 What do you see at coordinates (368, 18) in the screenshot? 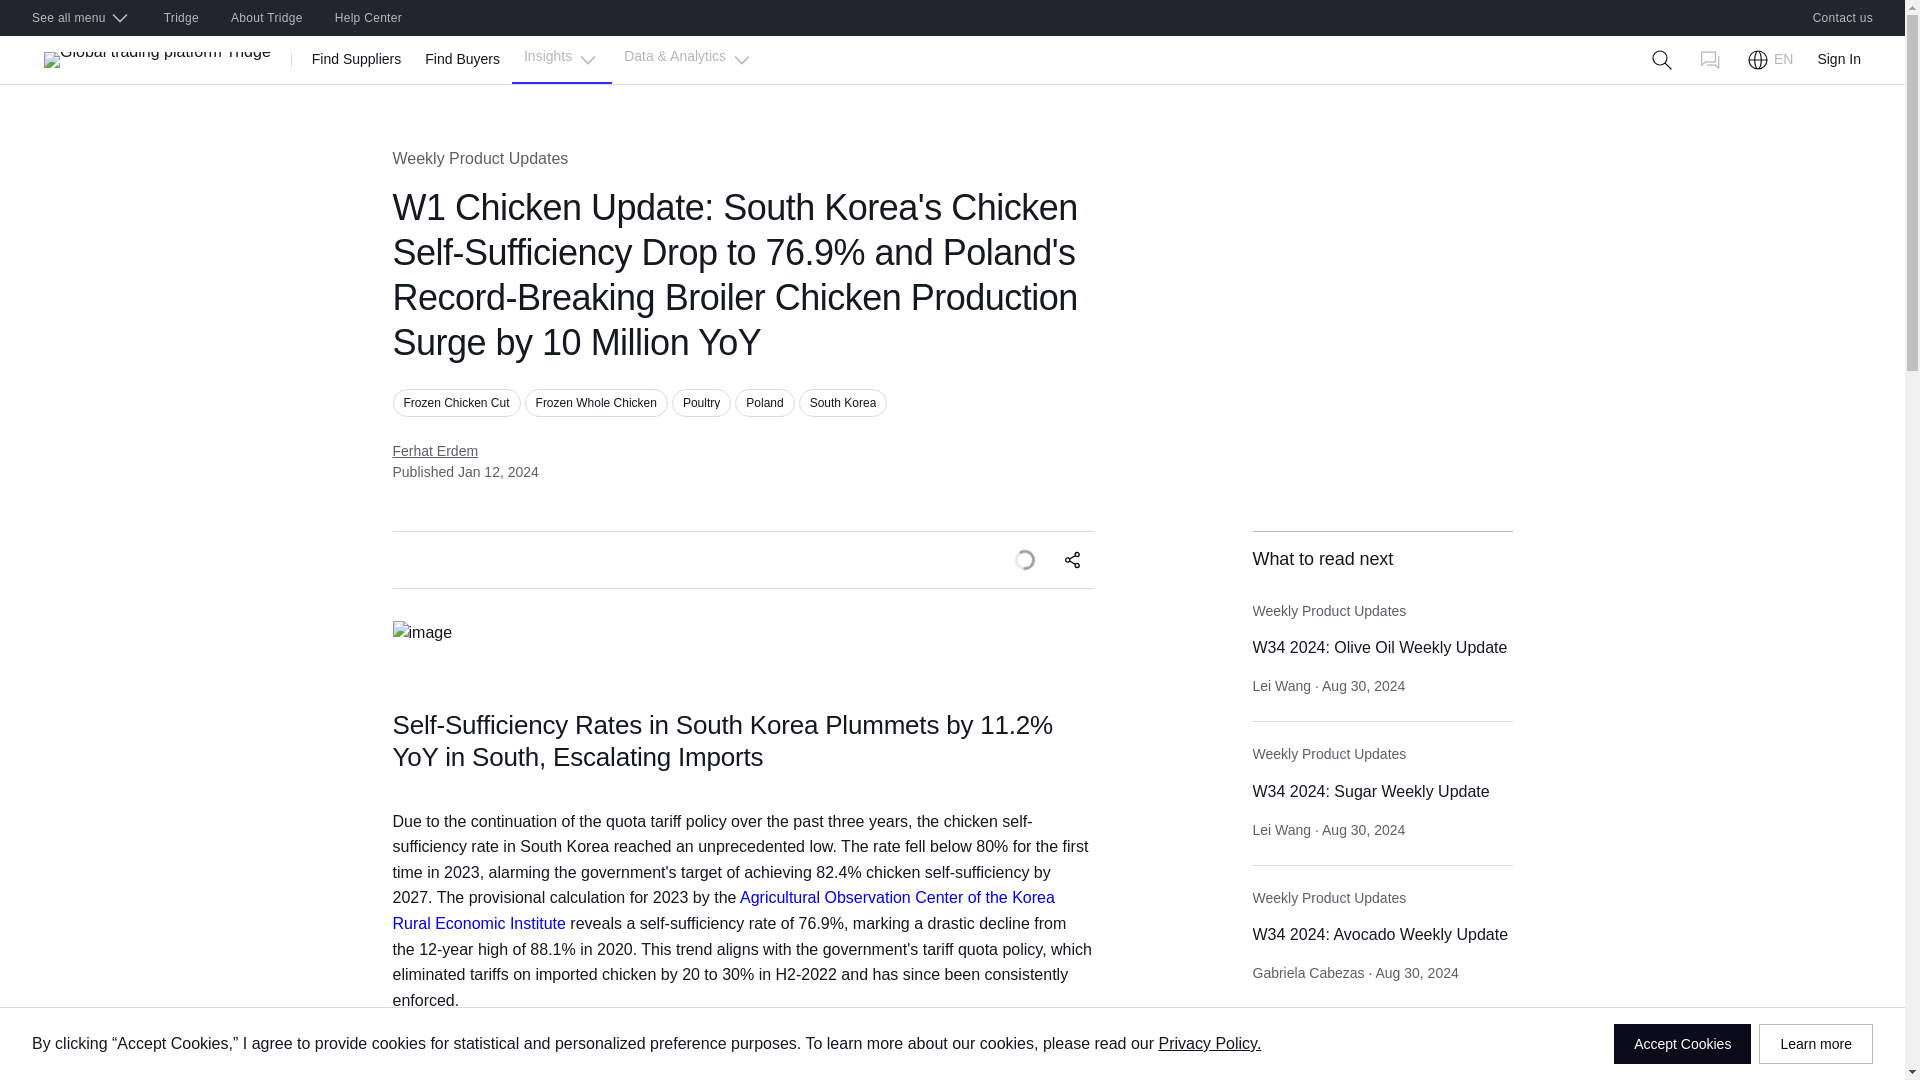
I see `Help Center` at bounding box center [368, 18].